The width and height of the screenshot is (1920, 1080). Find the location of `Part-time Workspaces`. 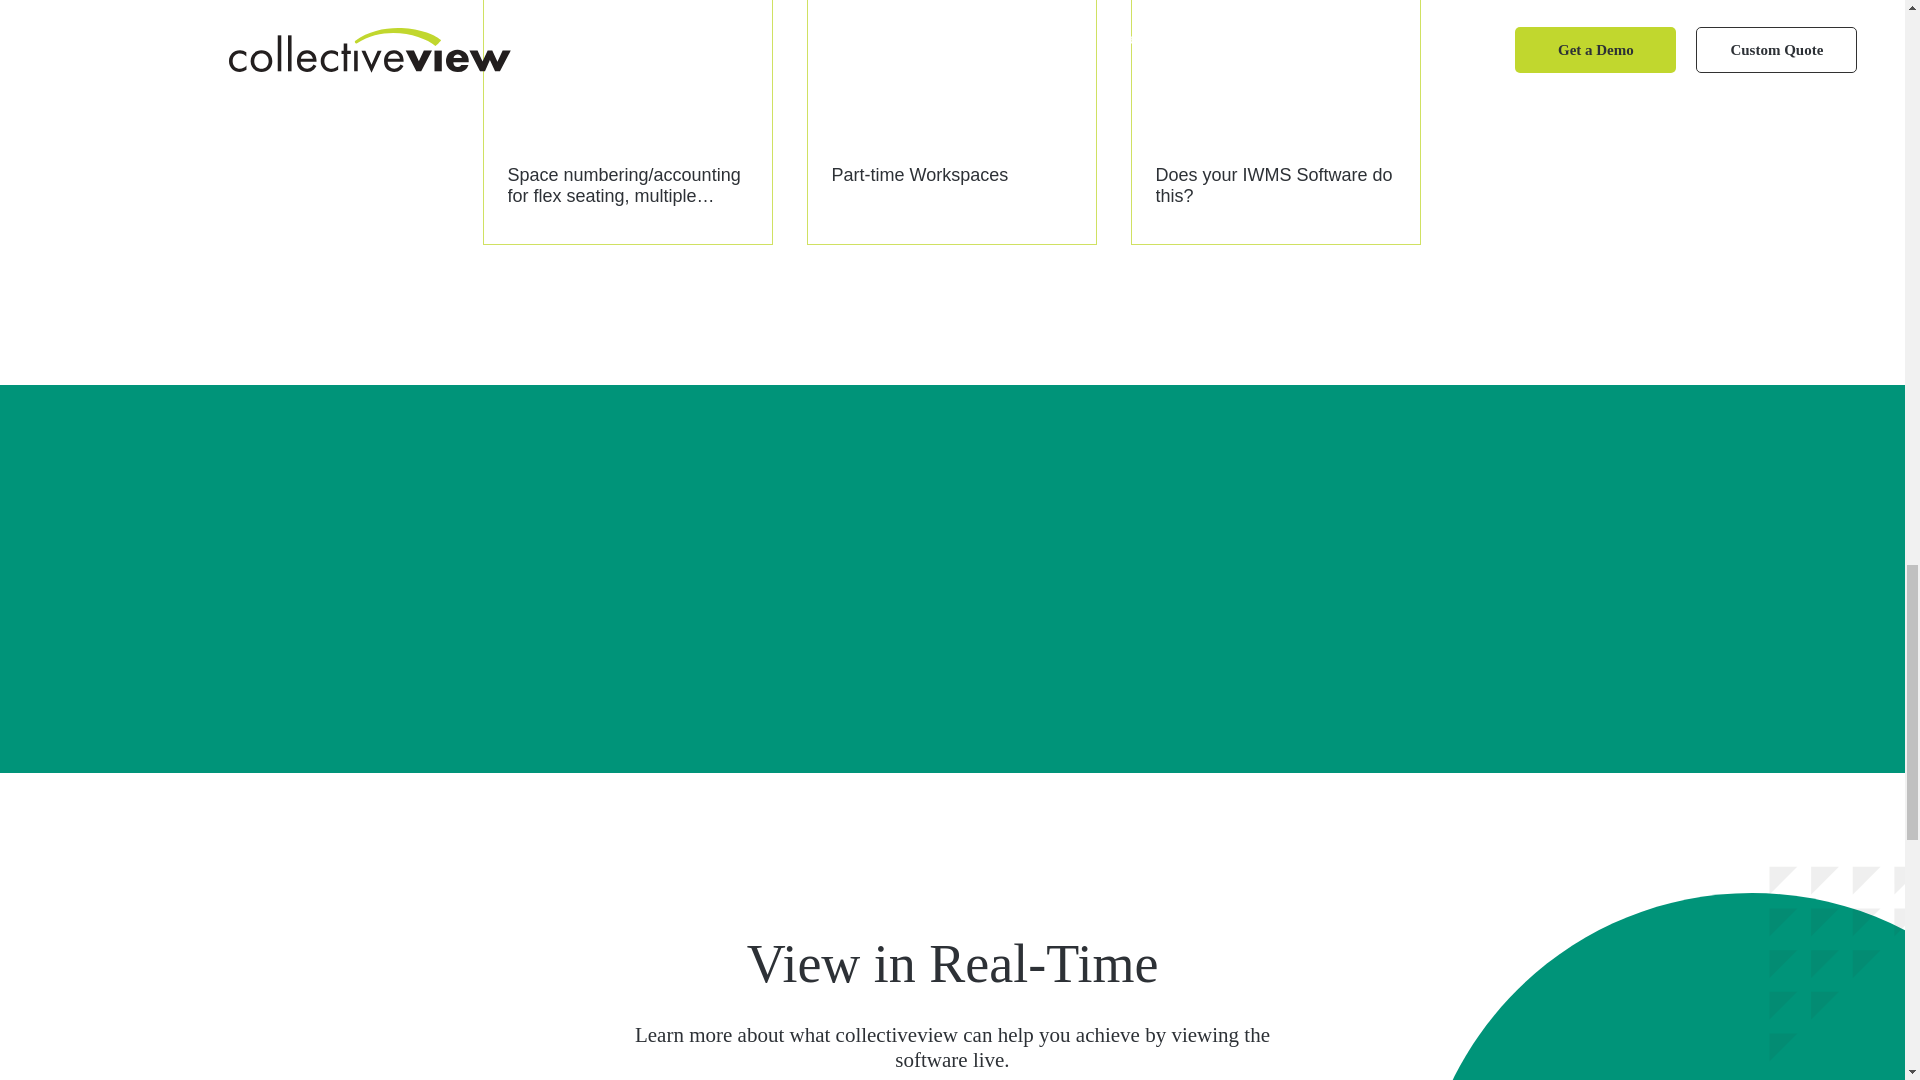

Part-time Workspaces is located at coordinates (951, 175).